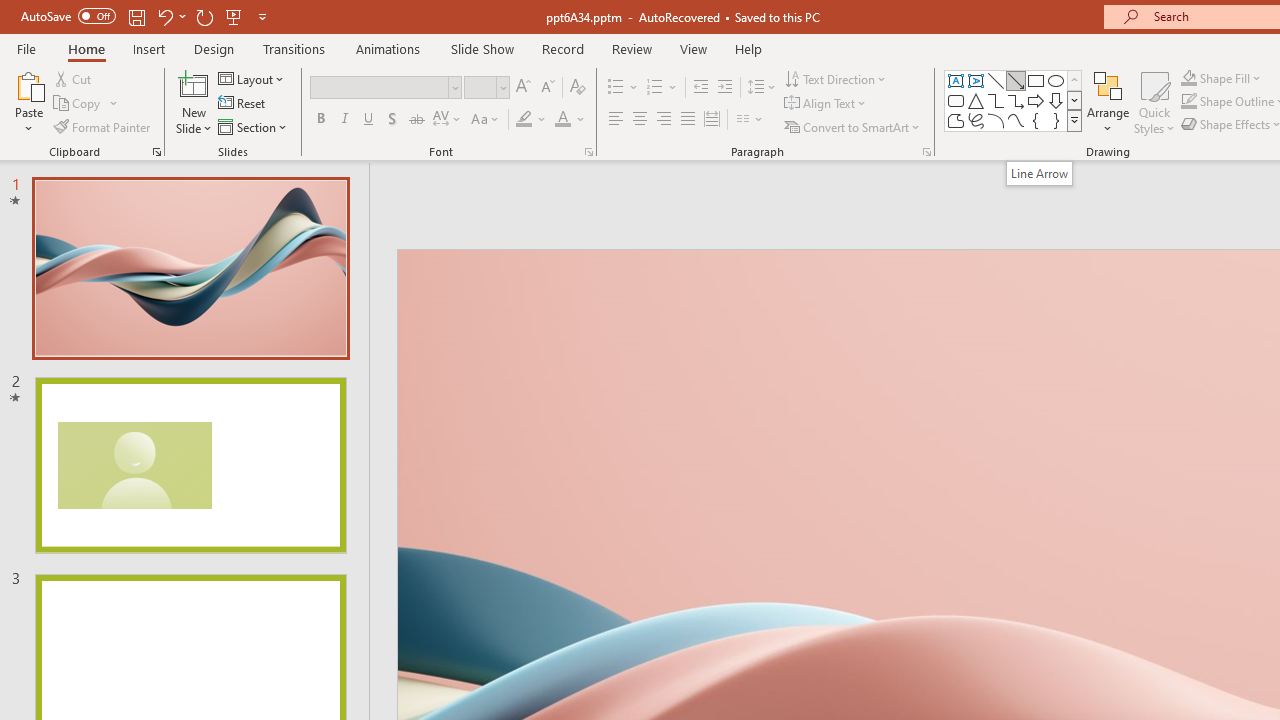 The height and width of the screenshot is (720, 1280). Describe the element at coordinates (996, 120) in the screenshot. I see `Arc` at that location.